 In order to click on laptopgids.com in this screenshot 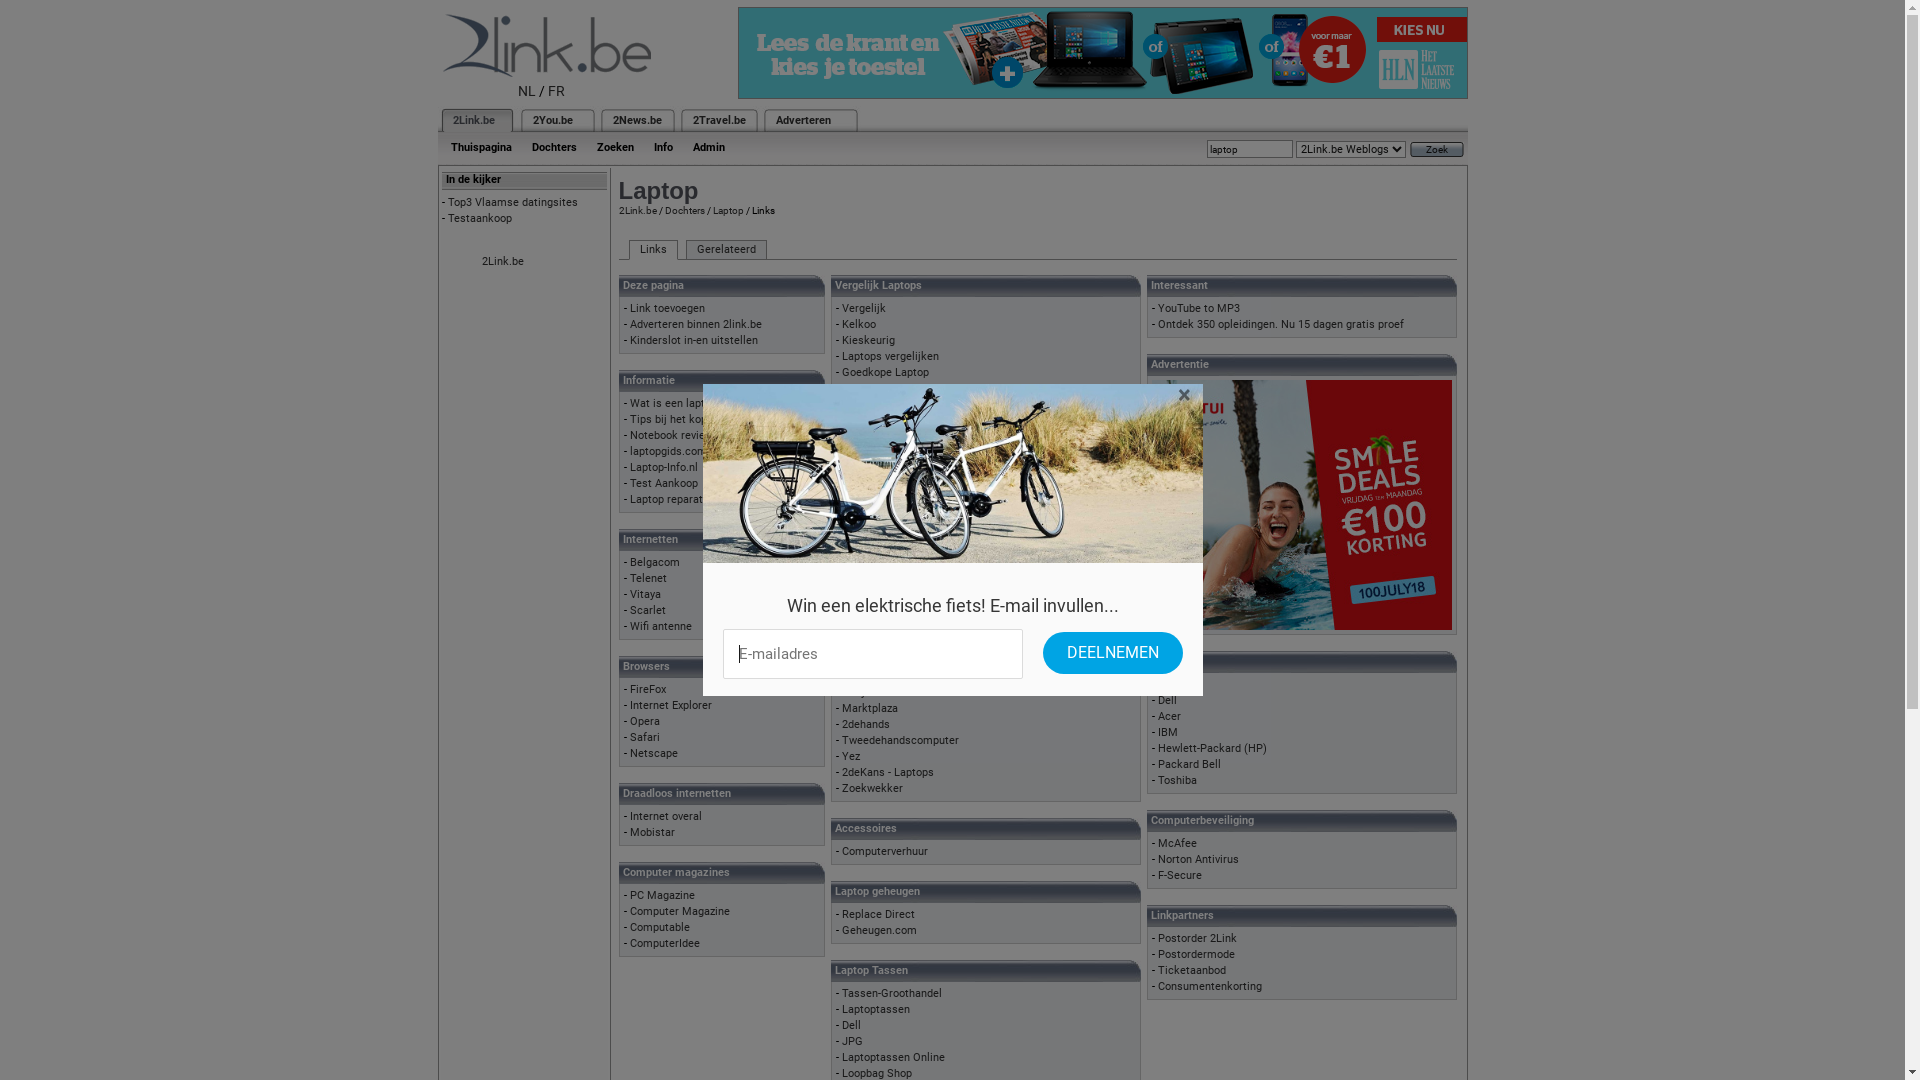, I will do `click(668, 452)`.